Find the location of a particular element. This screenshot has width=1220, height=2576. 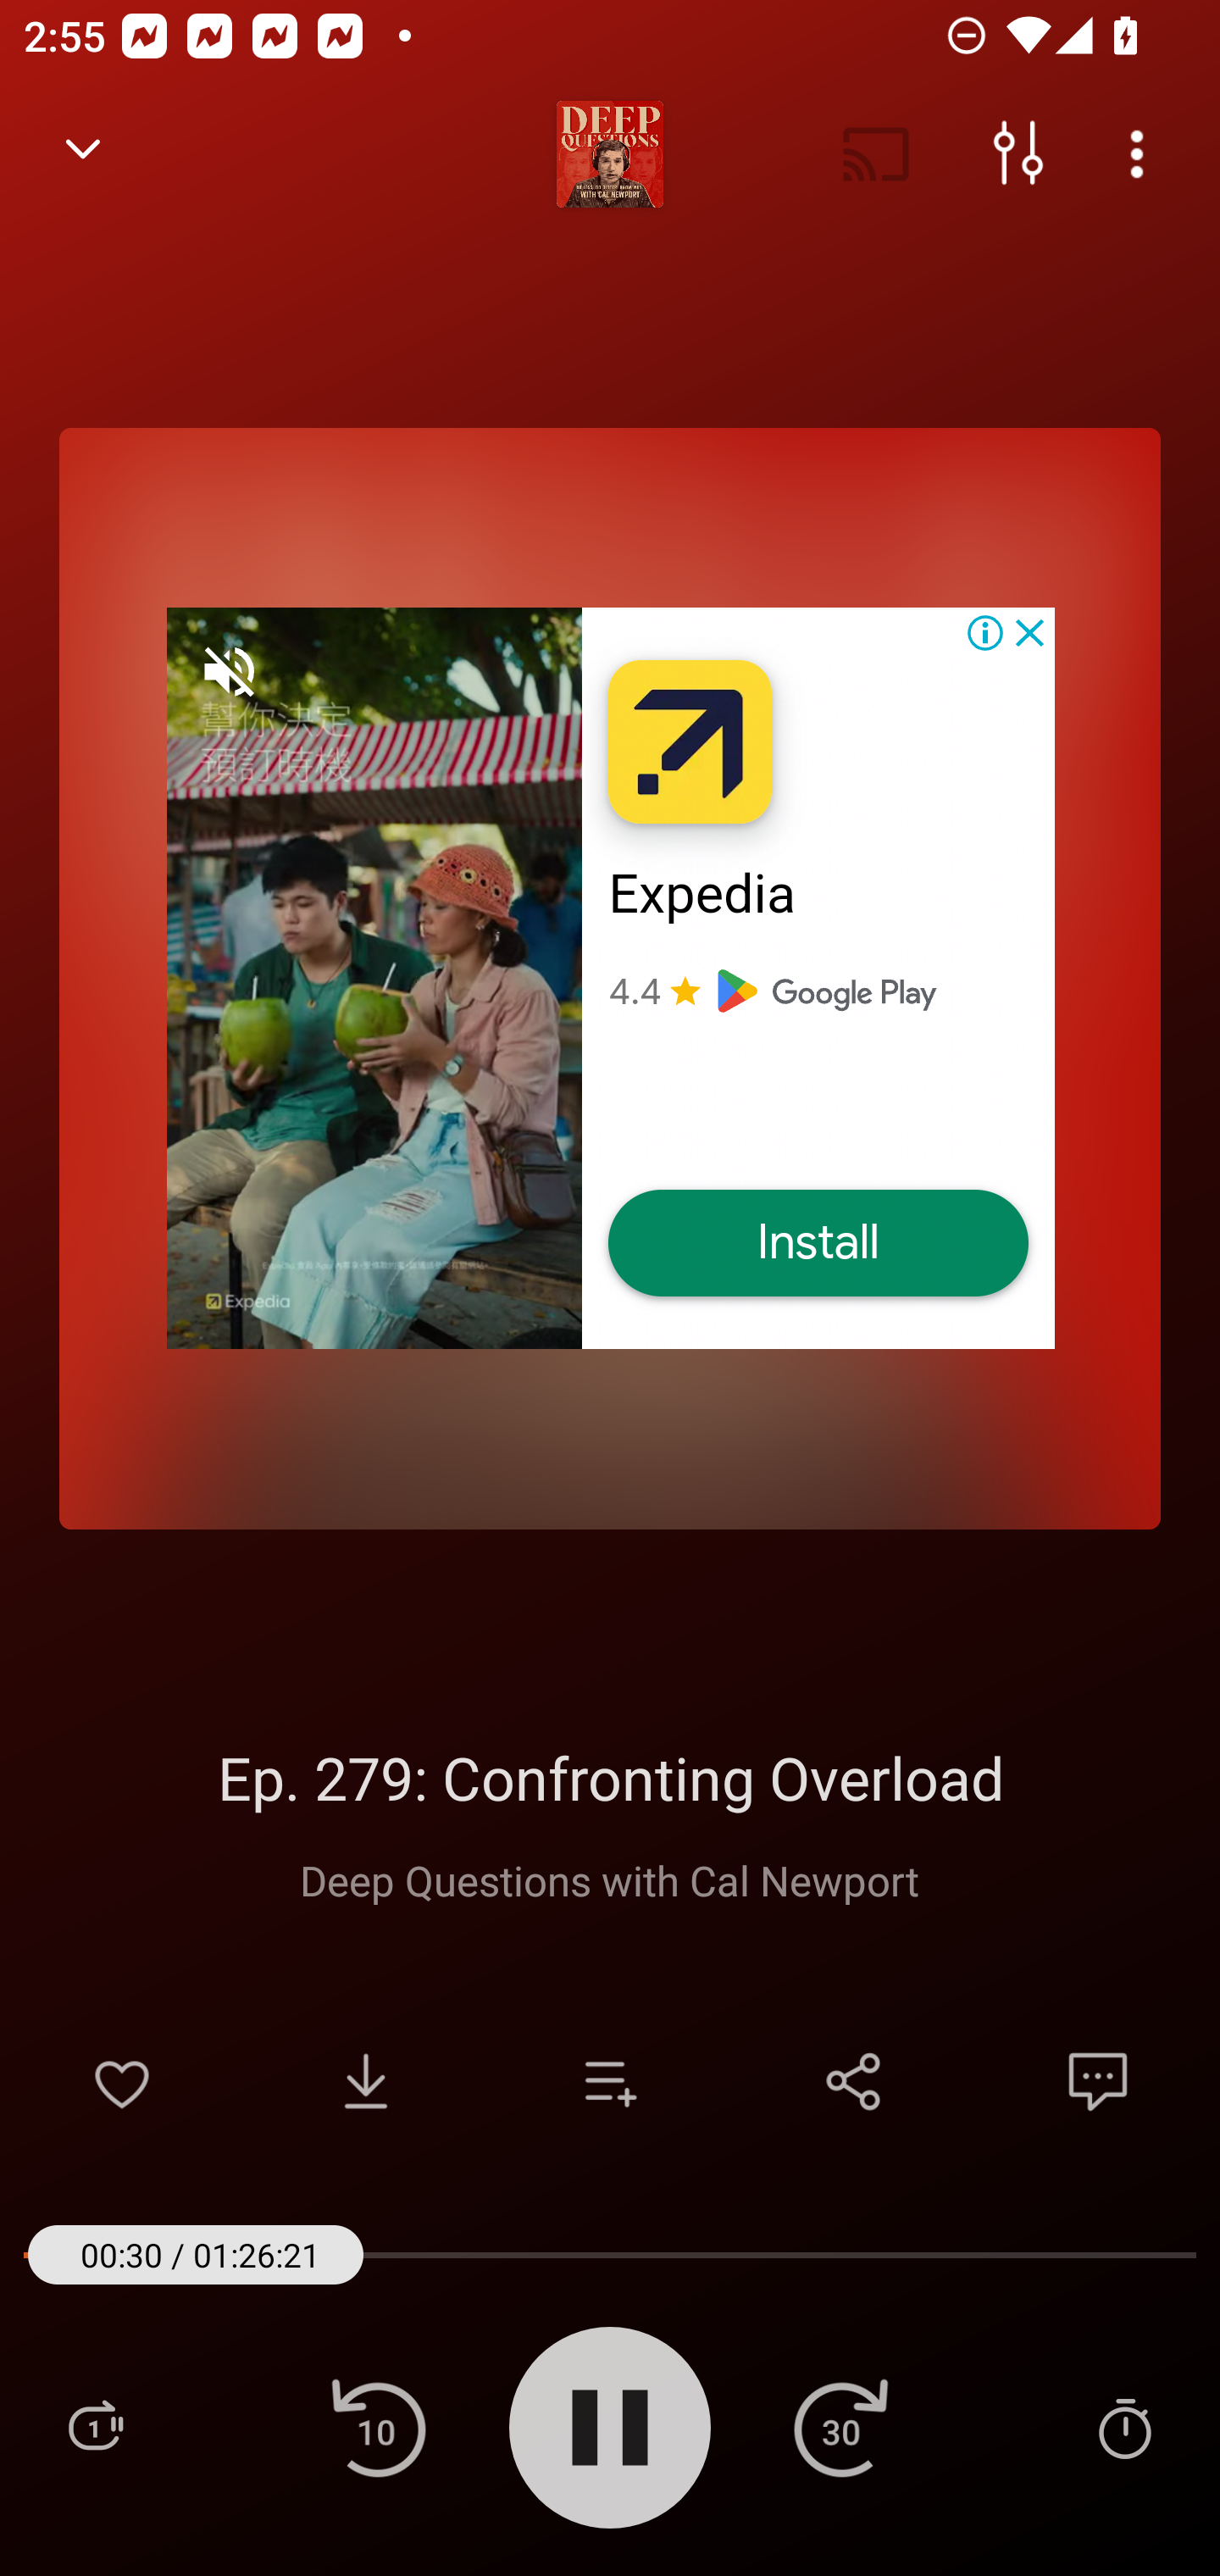

Sleep Timer  is located at coordinates (1124, 2427).